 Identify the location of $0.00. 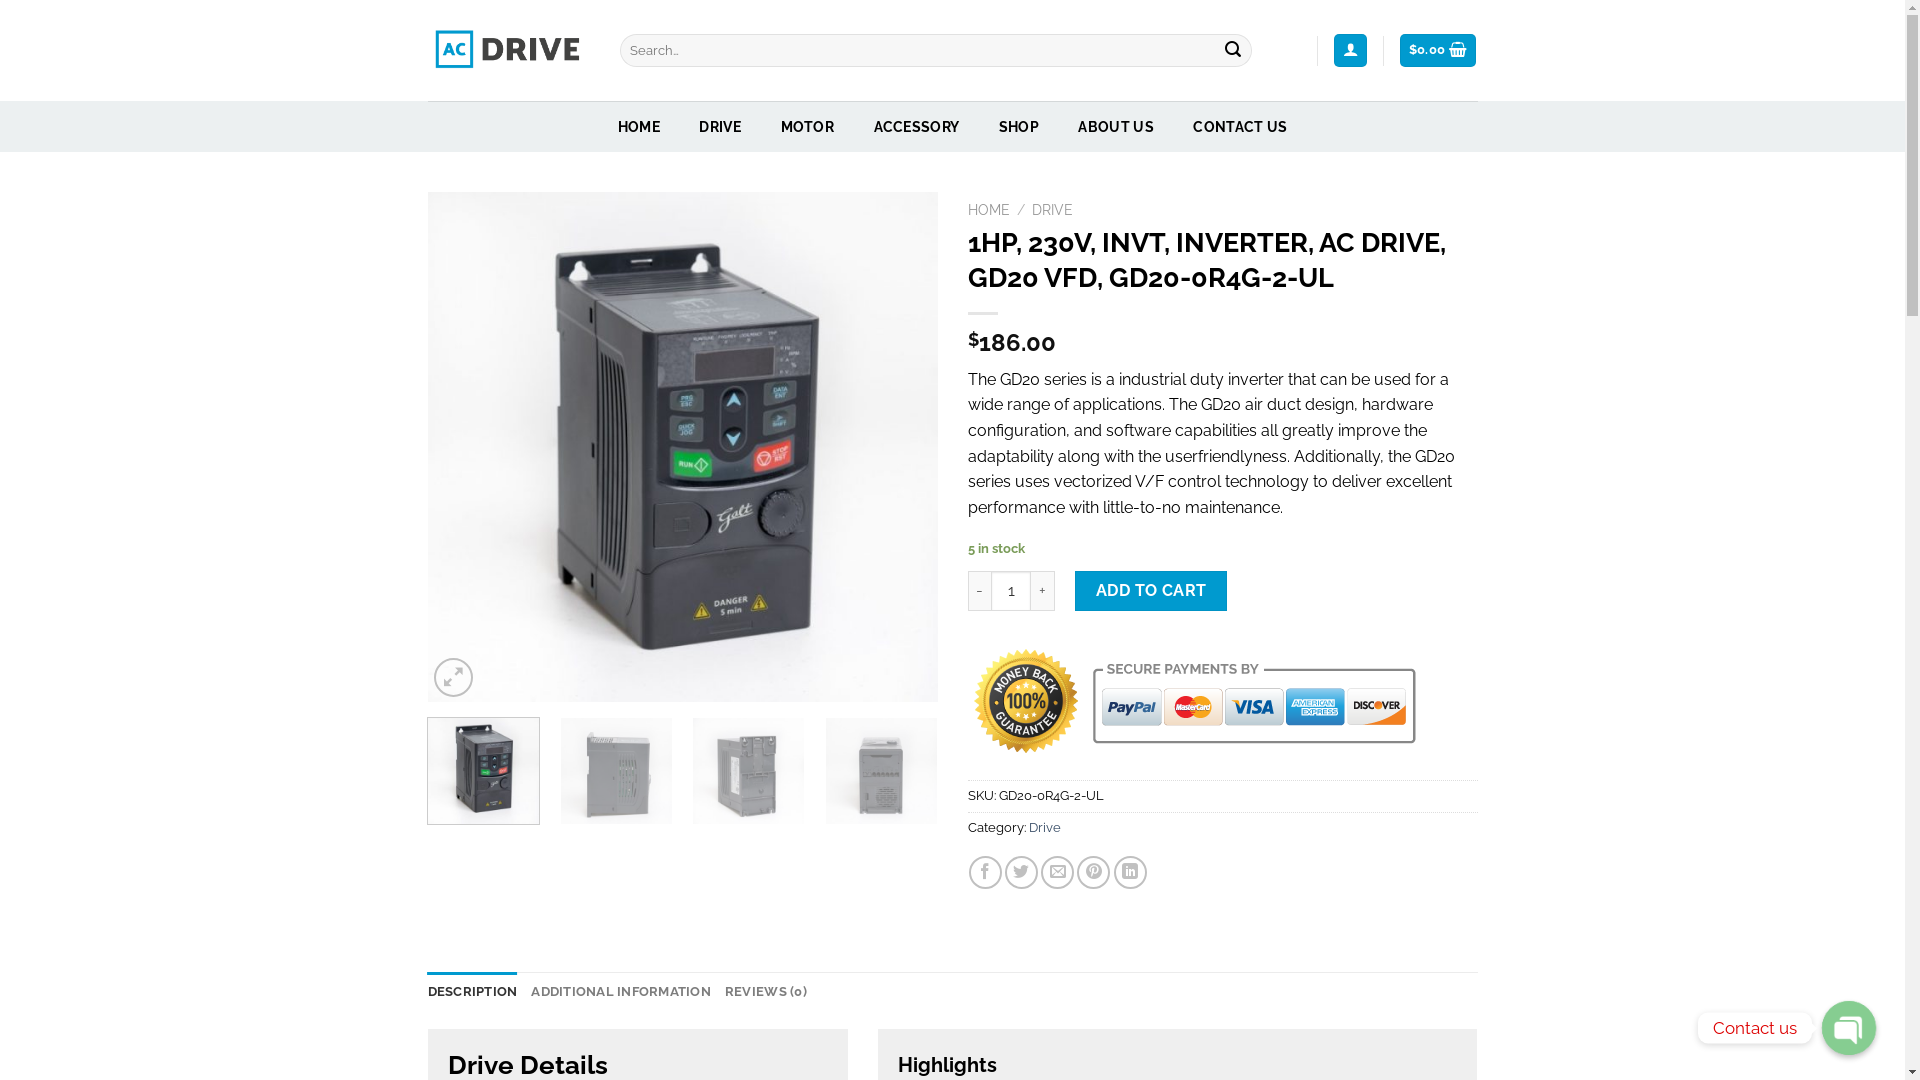
(1438, 50).